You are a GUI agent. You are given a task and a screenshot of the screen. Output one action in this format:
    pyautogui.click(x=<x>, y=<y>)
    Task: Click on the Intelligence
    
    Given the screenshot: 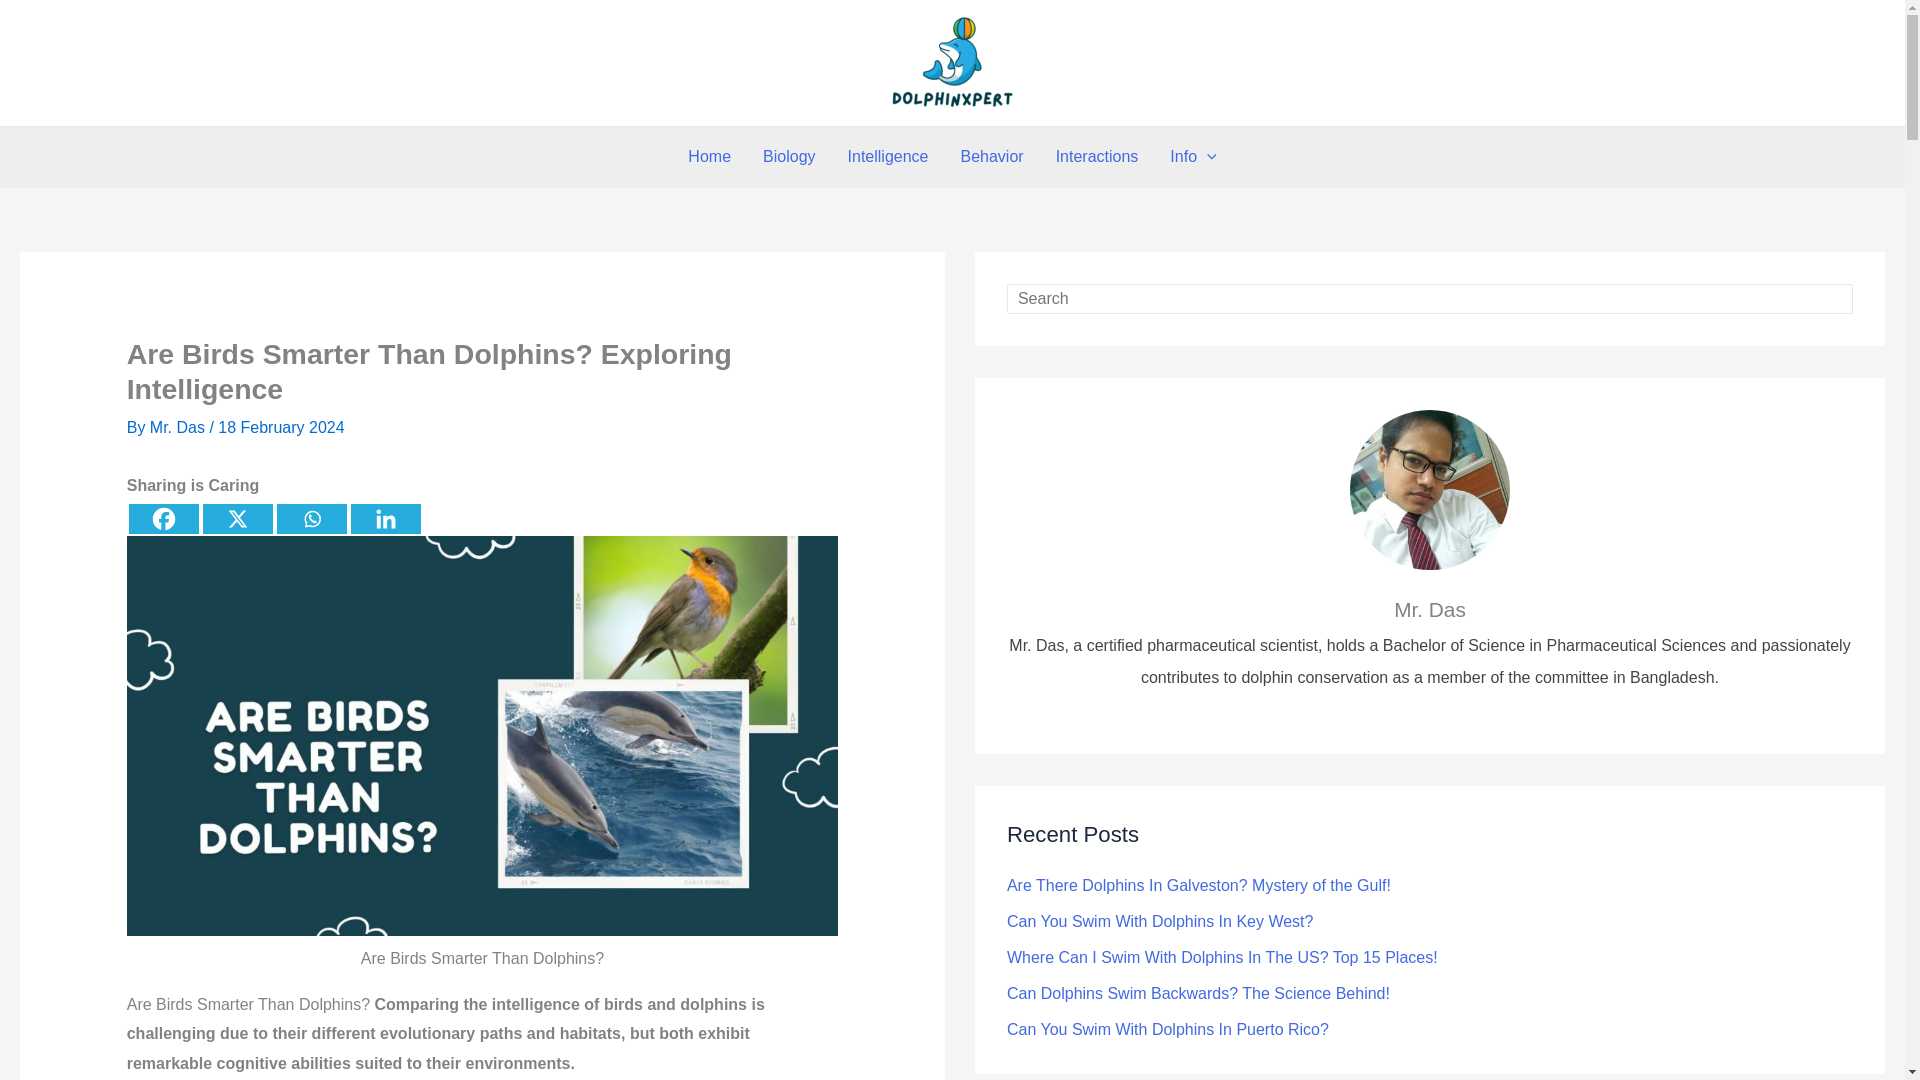 What is the action you would take?
    pyautogui.click(x=888, y=156)
    